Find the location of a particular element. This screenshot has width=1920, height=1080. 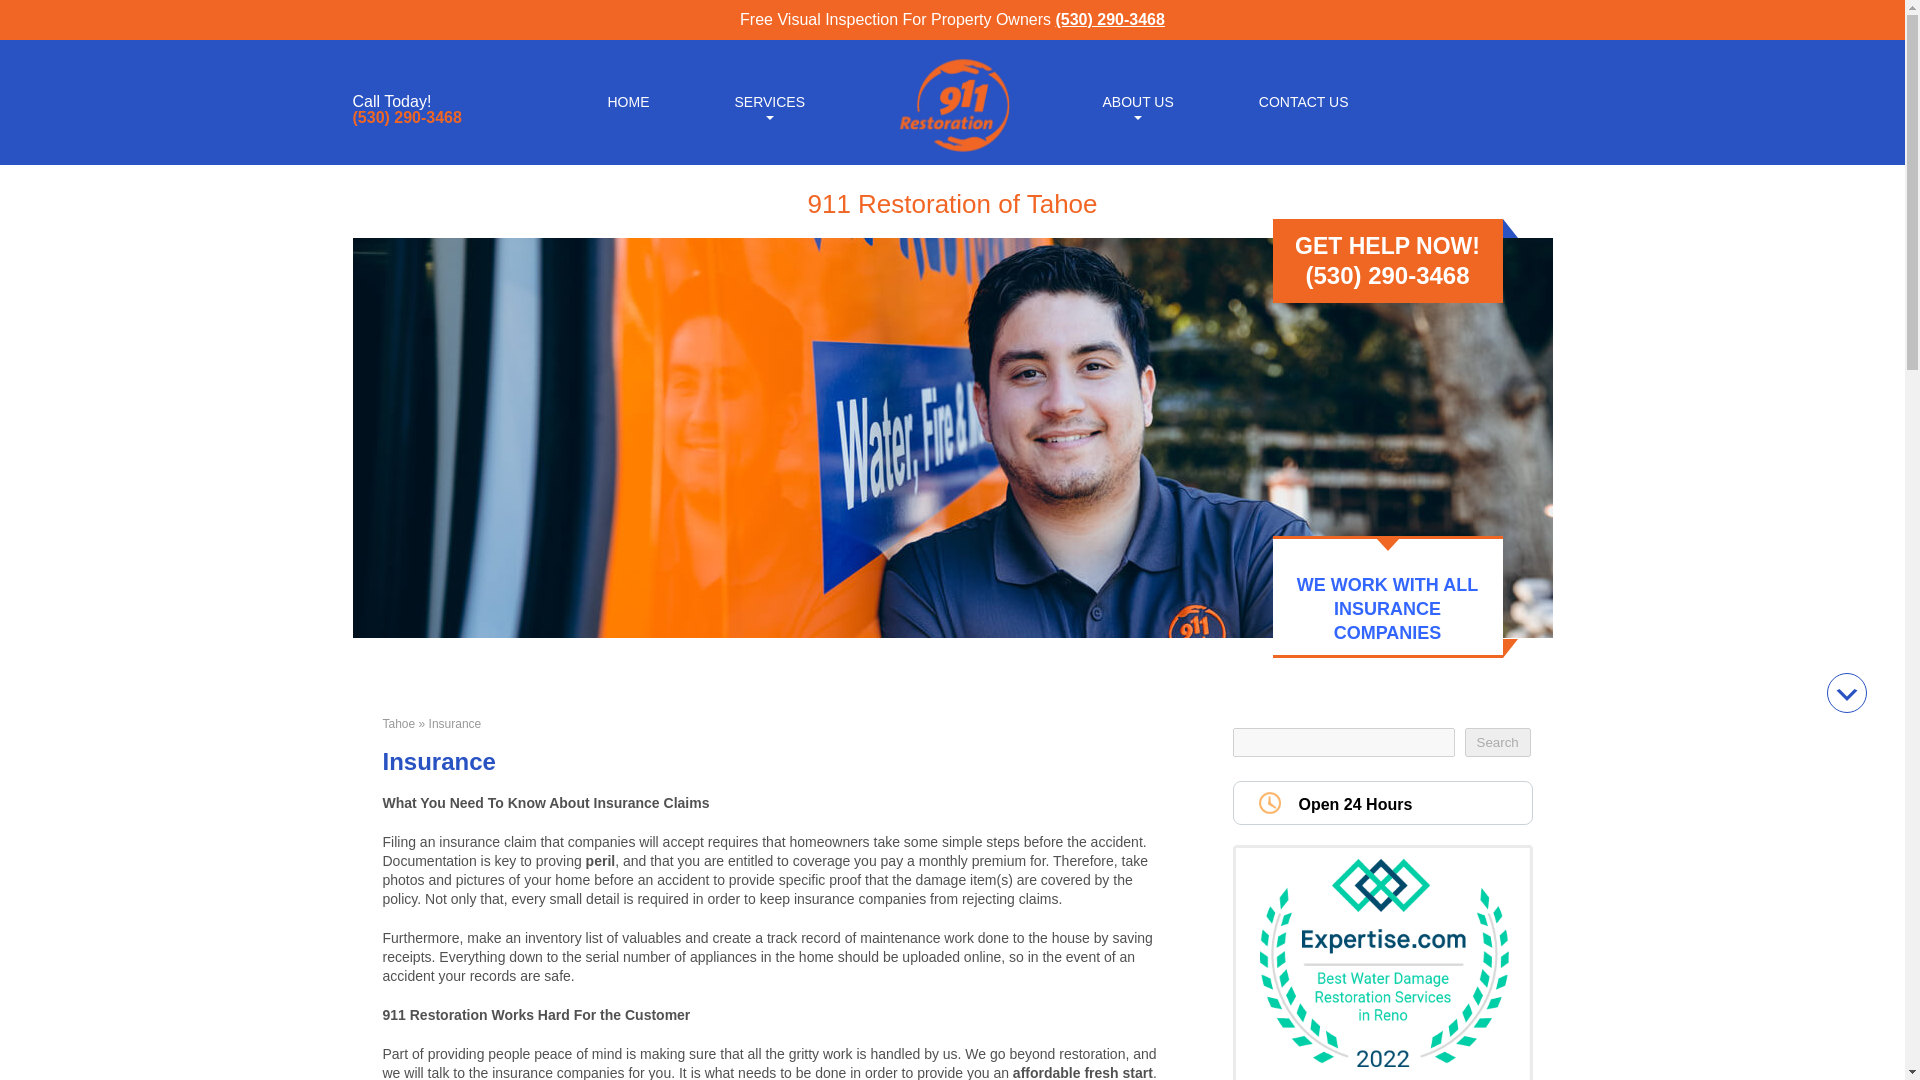

911 Water Damage Restoration Logo is located at coordinates (952, 152).